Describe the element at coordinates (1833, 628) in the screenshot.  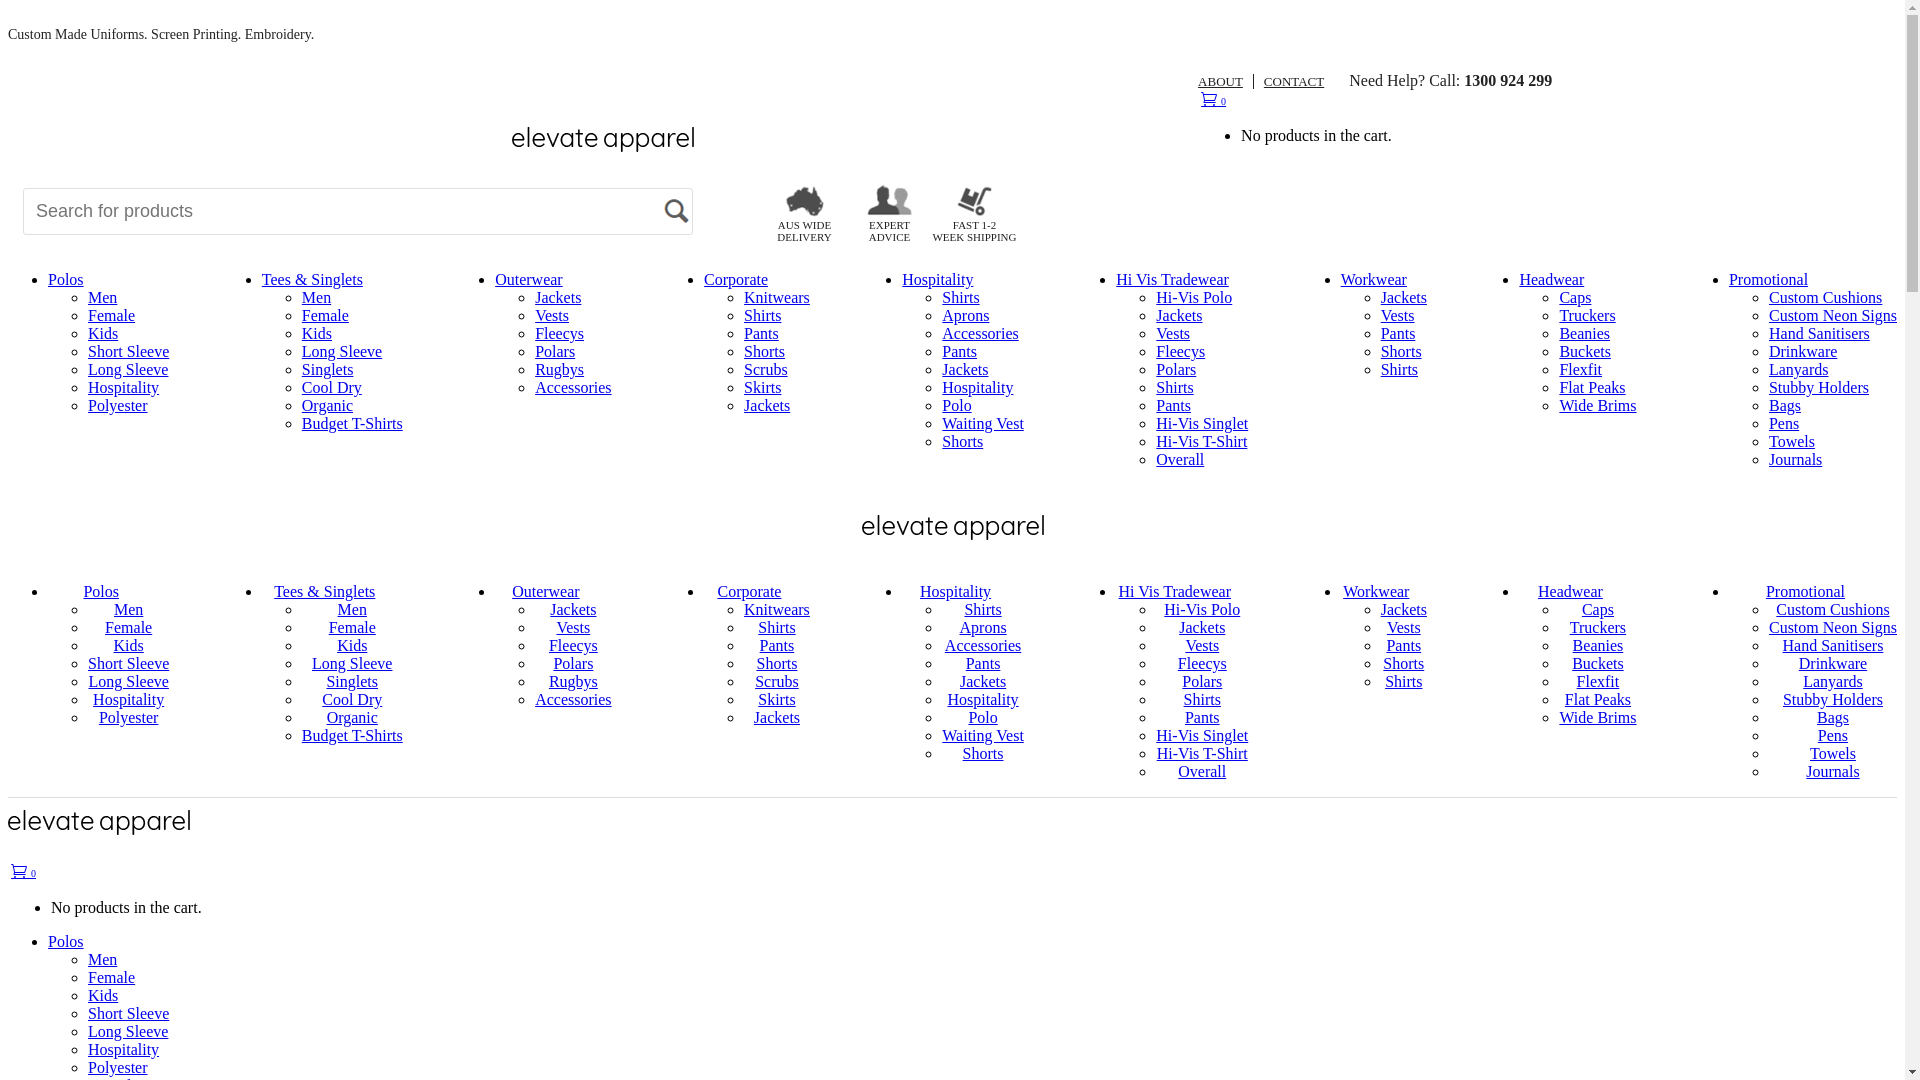
I see `Custom Neon Signs` at that location.